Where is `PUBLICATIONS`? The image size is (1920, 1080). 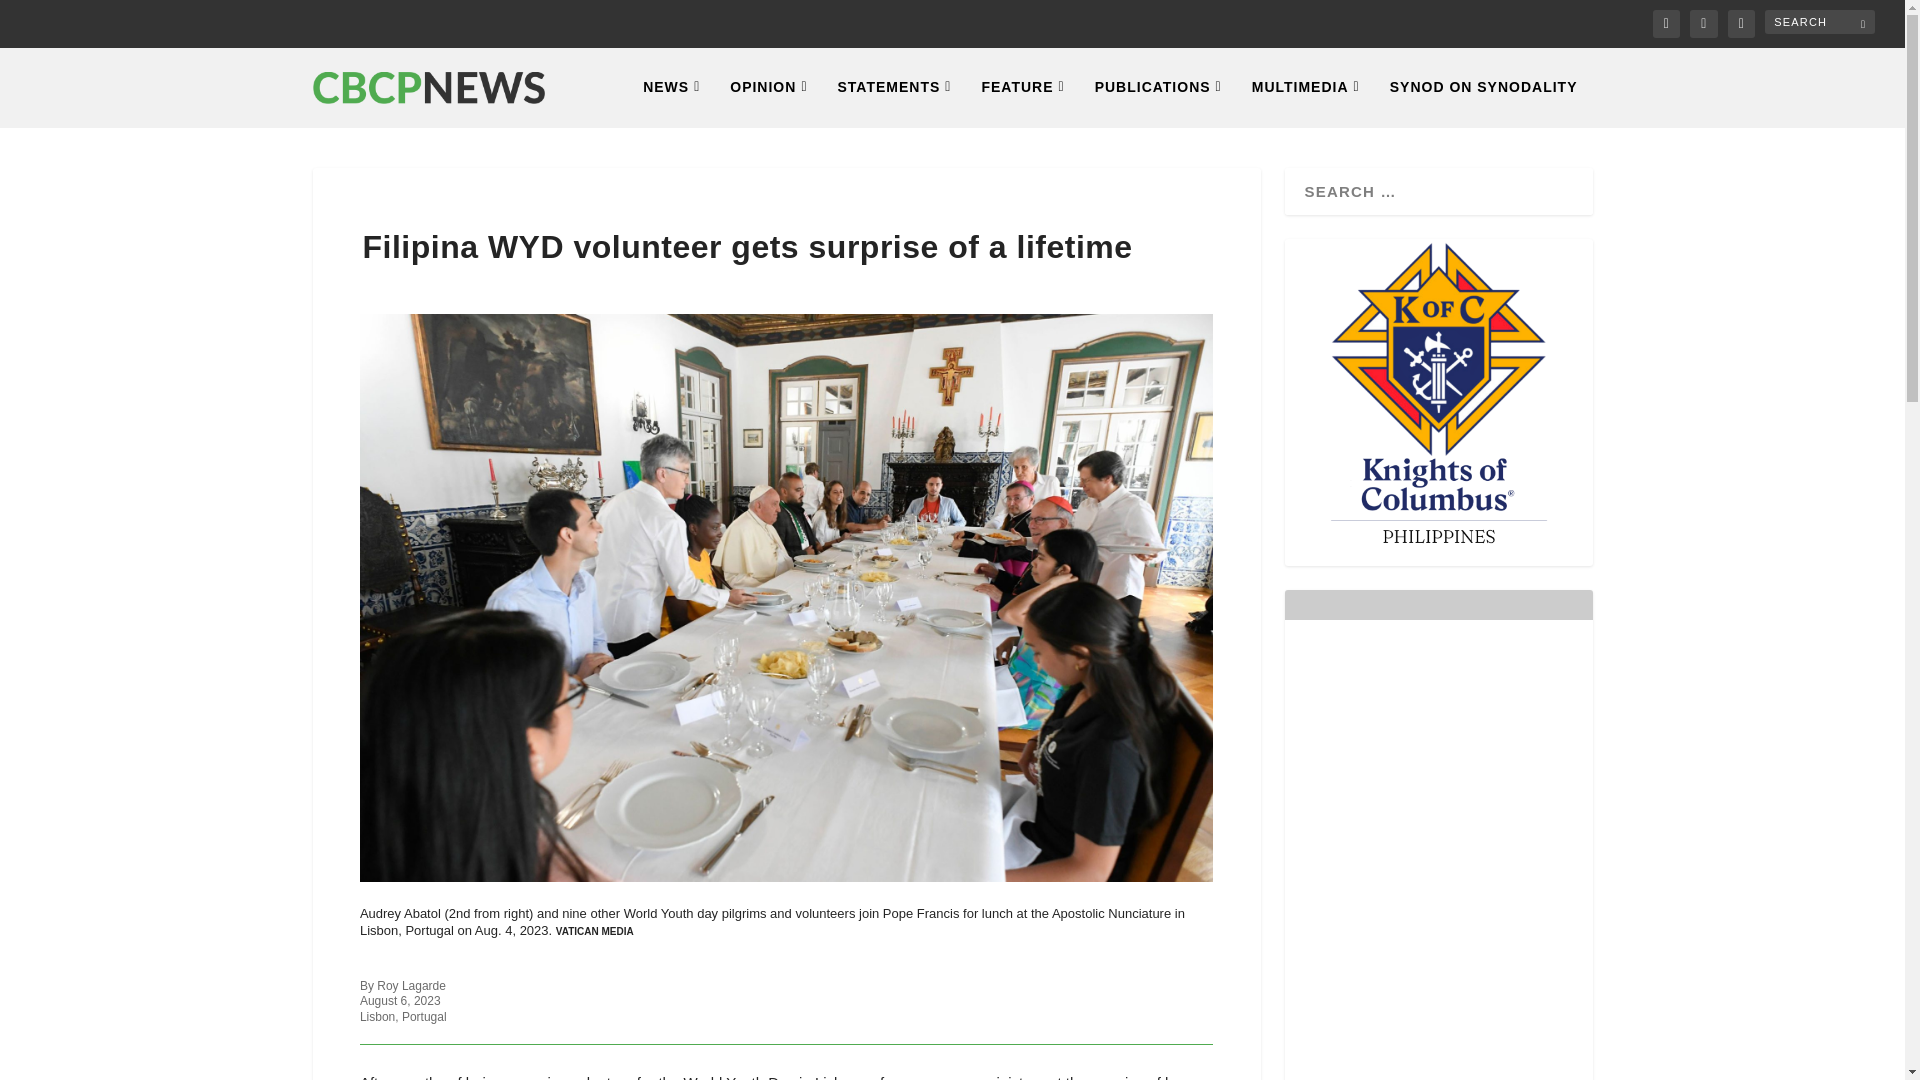 PUBLICATIONS is located at coordinates (1158, 102).